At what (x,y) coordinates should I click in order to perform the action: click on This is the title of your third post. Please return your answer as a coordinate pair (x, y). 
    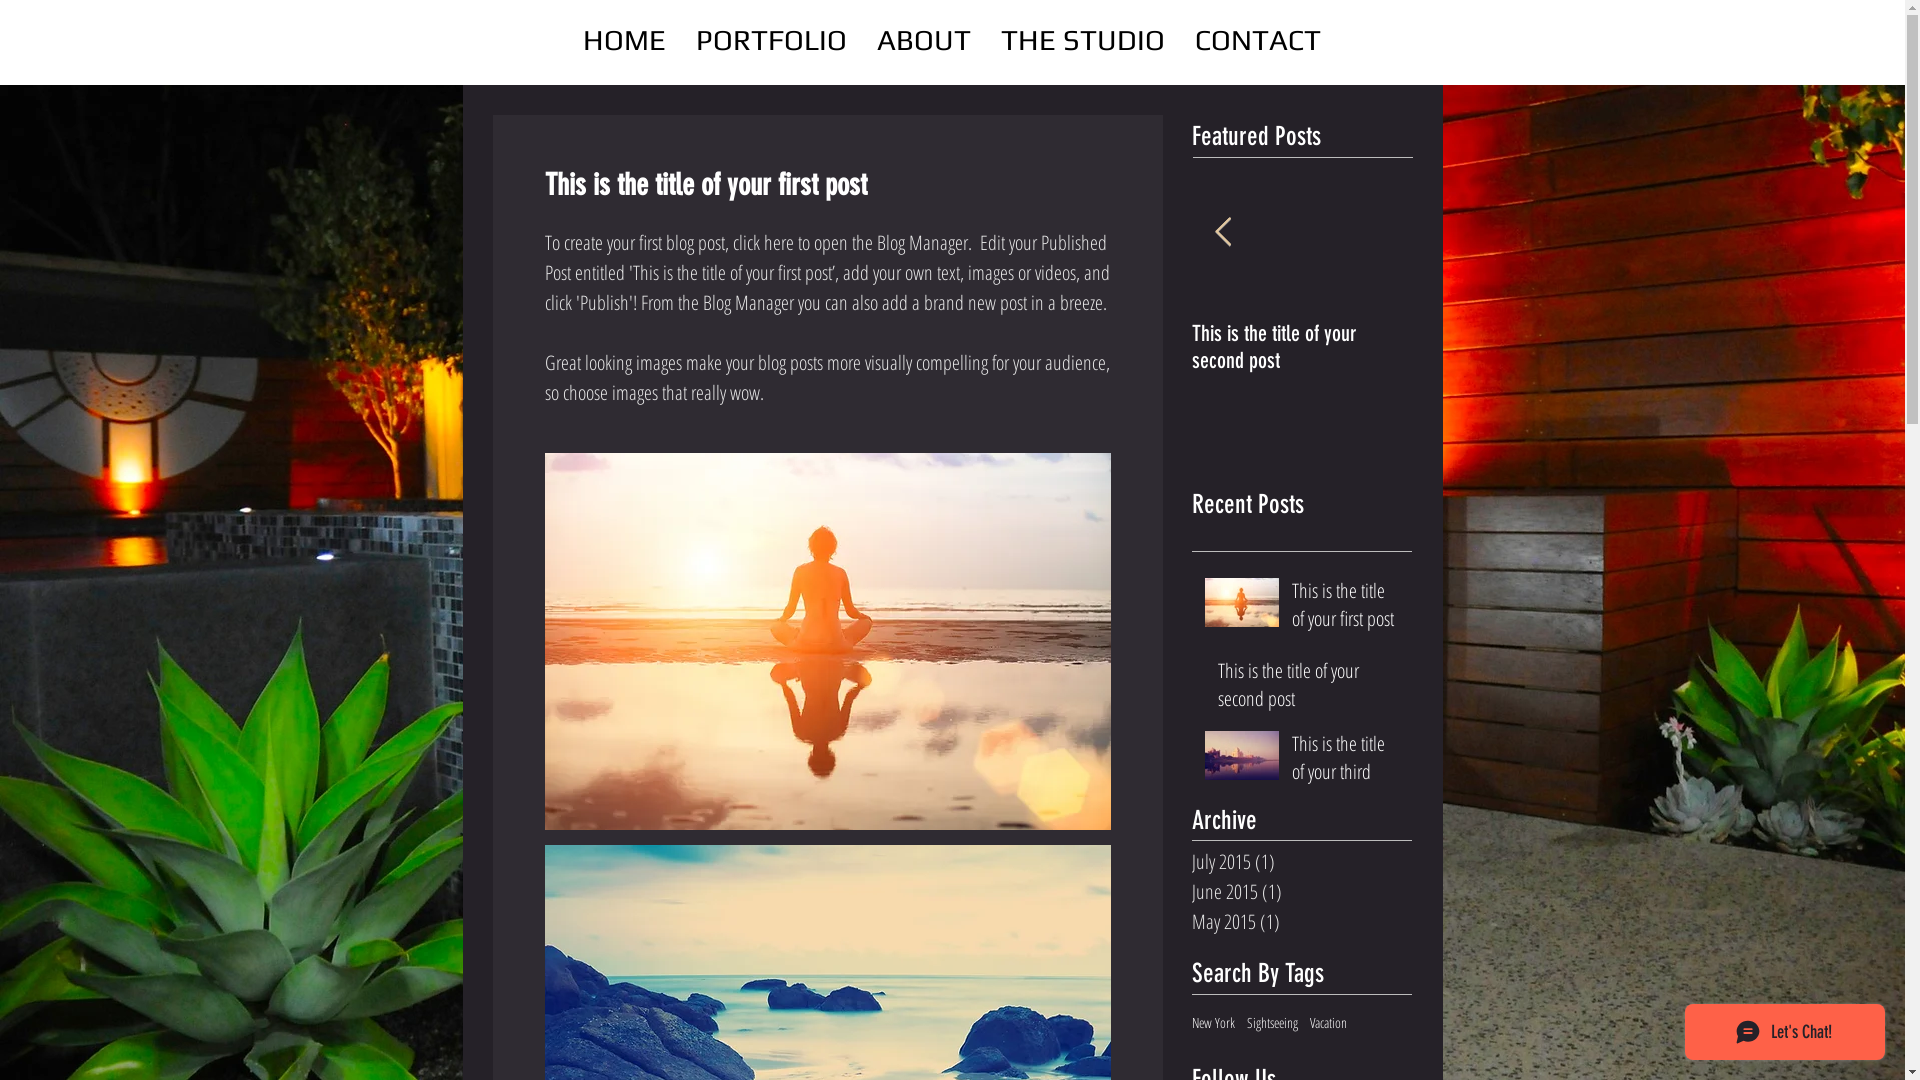
    Looking at the image, I should click on (1346, 776).